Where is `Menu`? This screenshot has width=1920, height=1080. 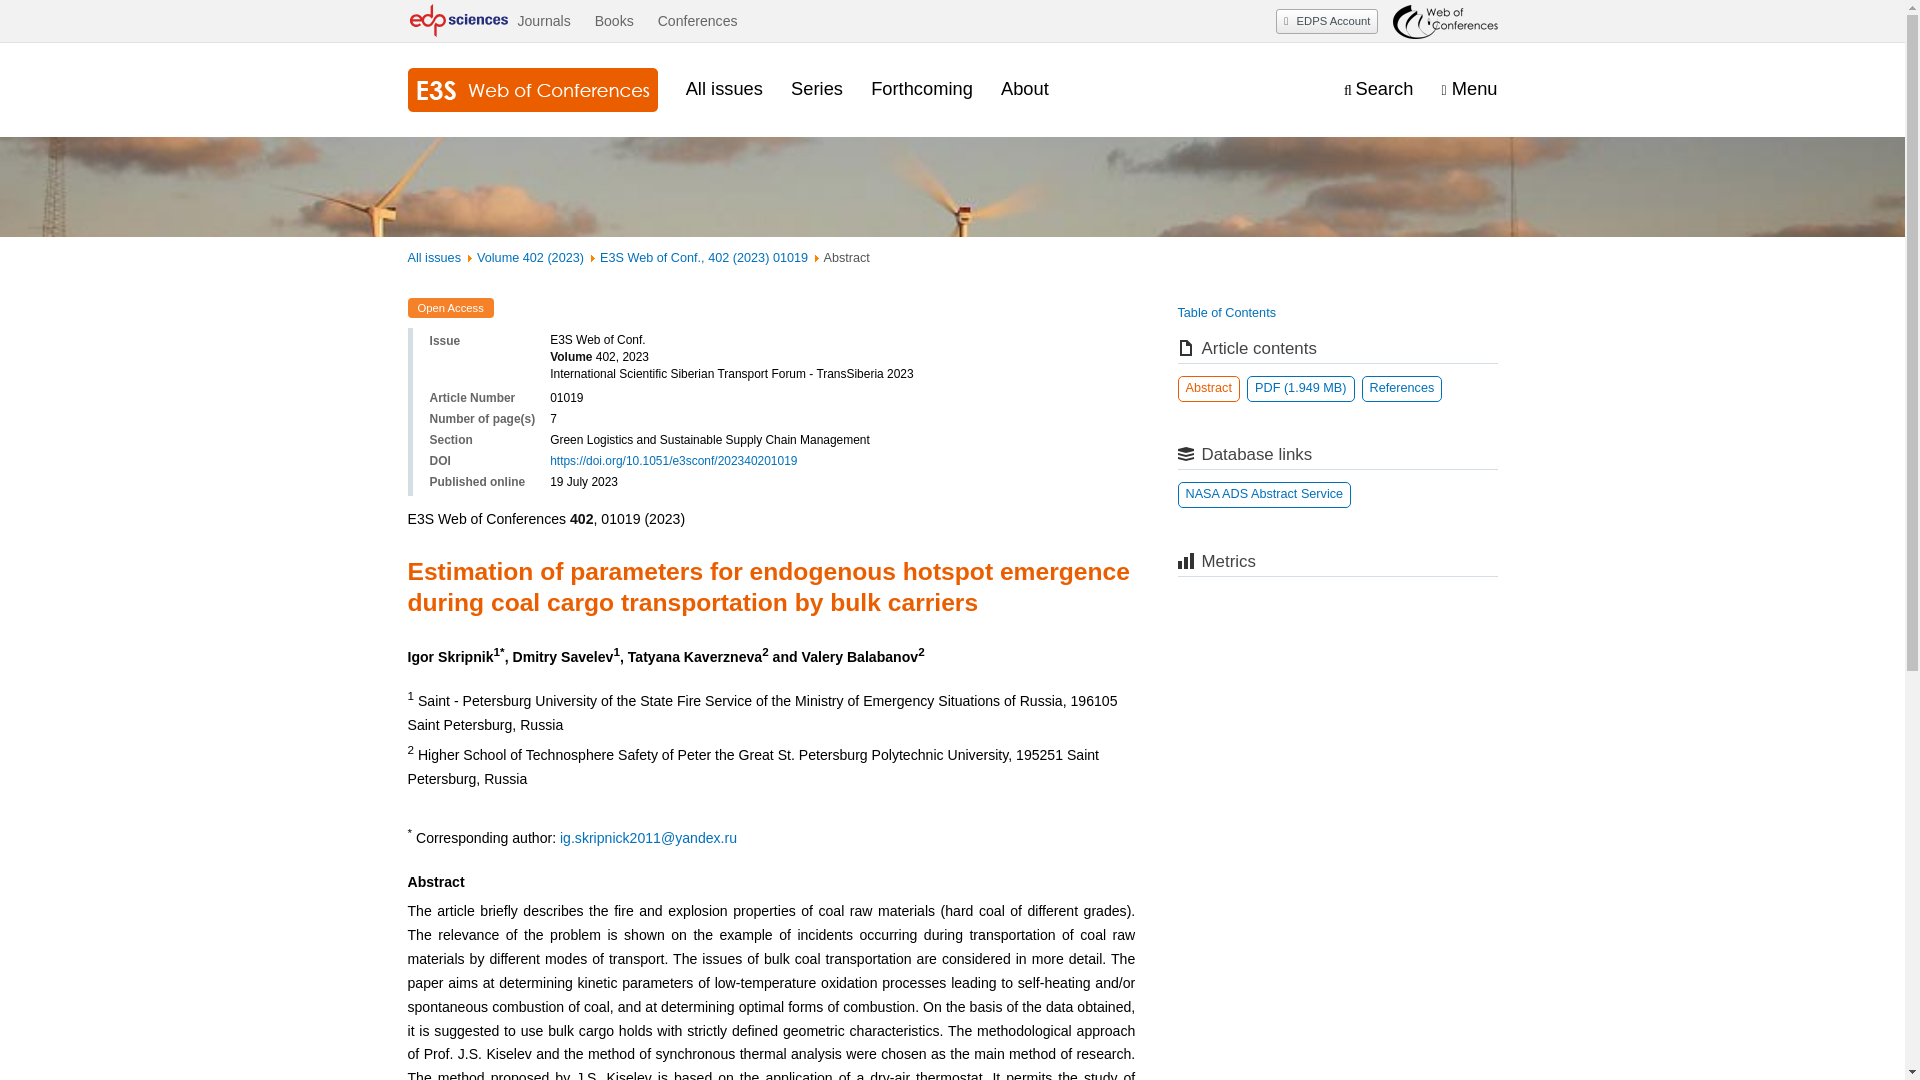 Menu is located at coordinates (1469, 89).